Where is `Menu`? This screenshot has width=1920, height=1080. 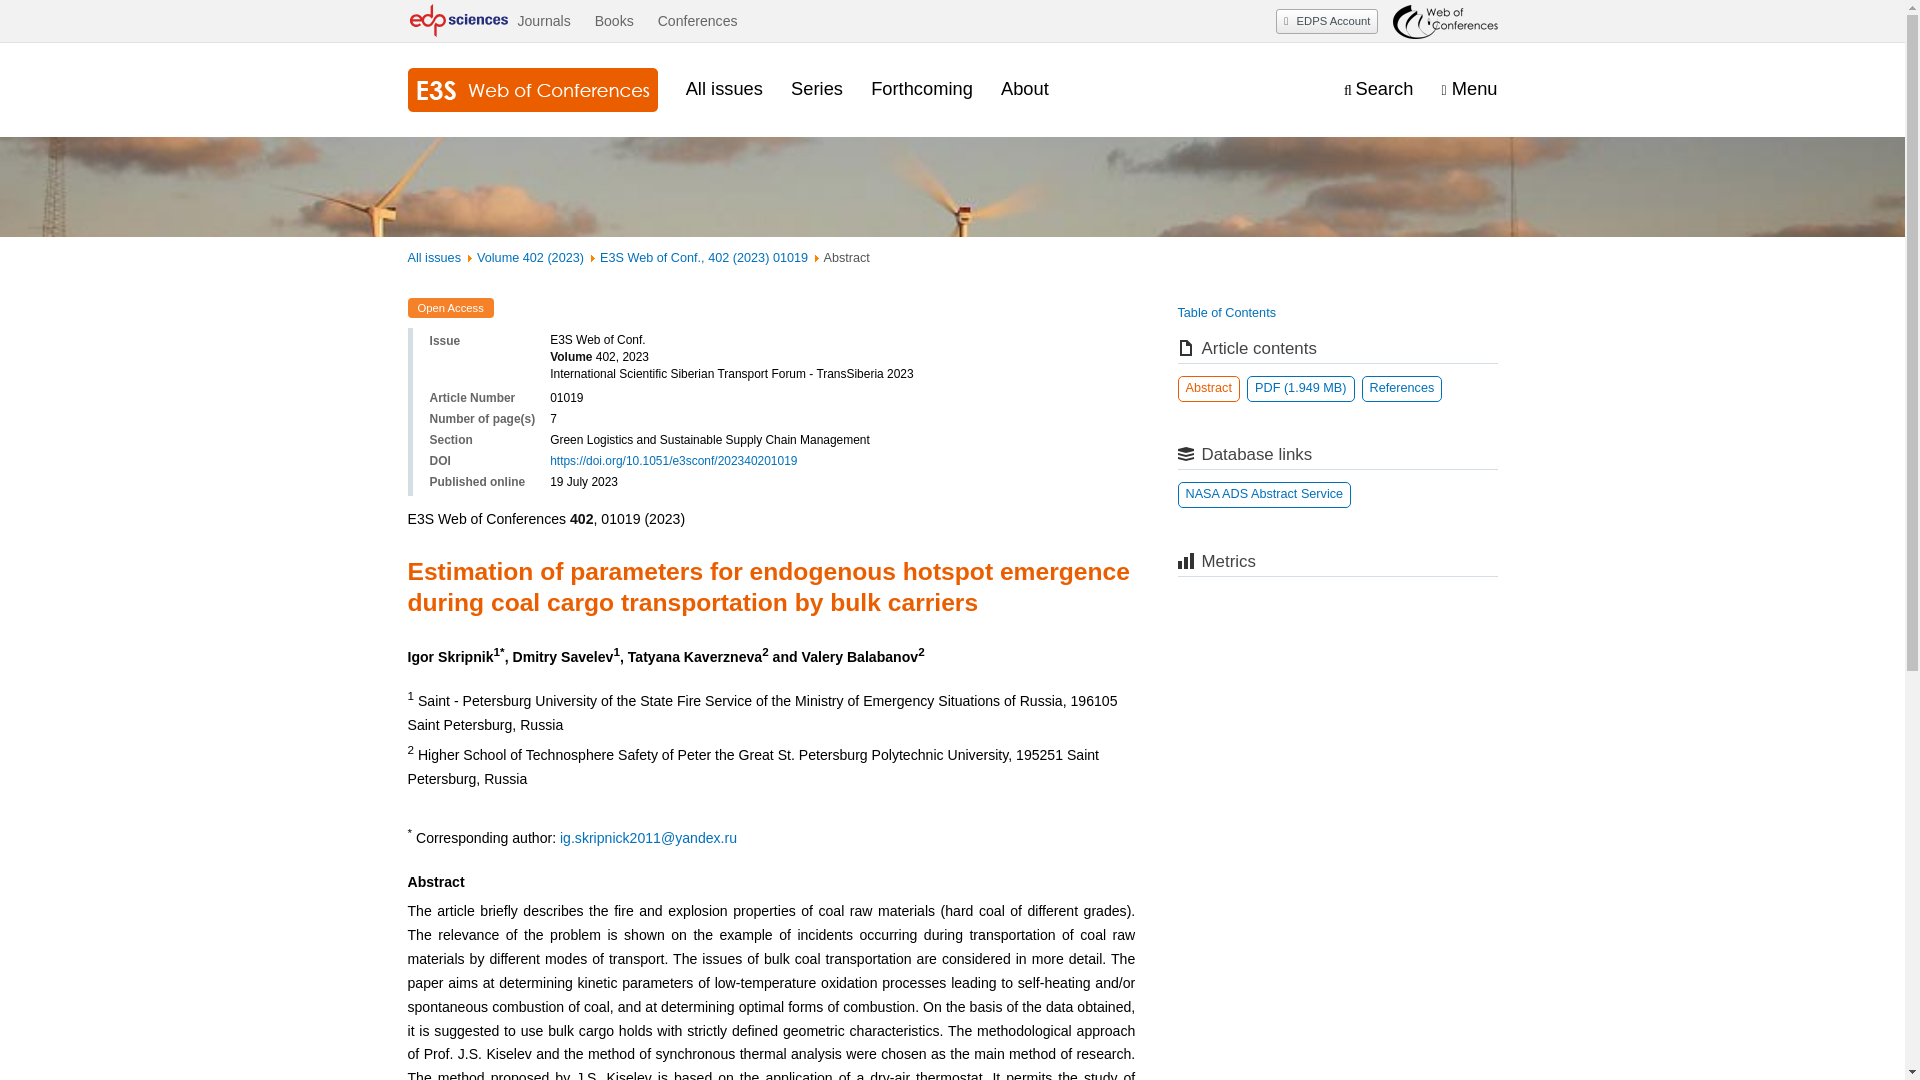 Menu is located at coordinates (1469, 89).